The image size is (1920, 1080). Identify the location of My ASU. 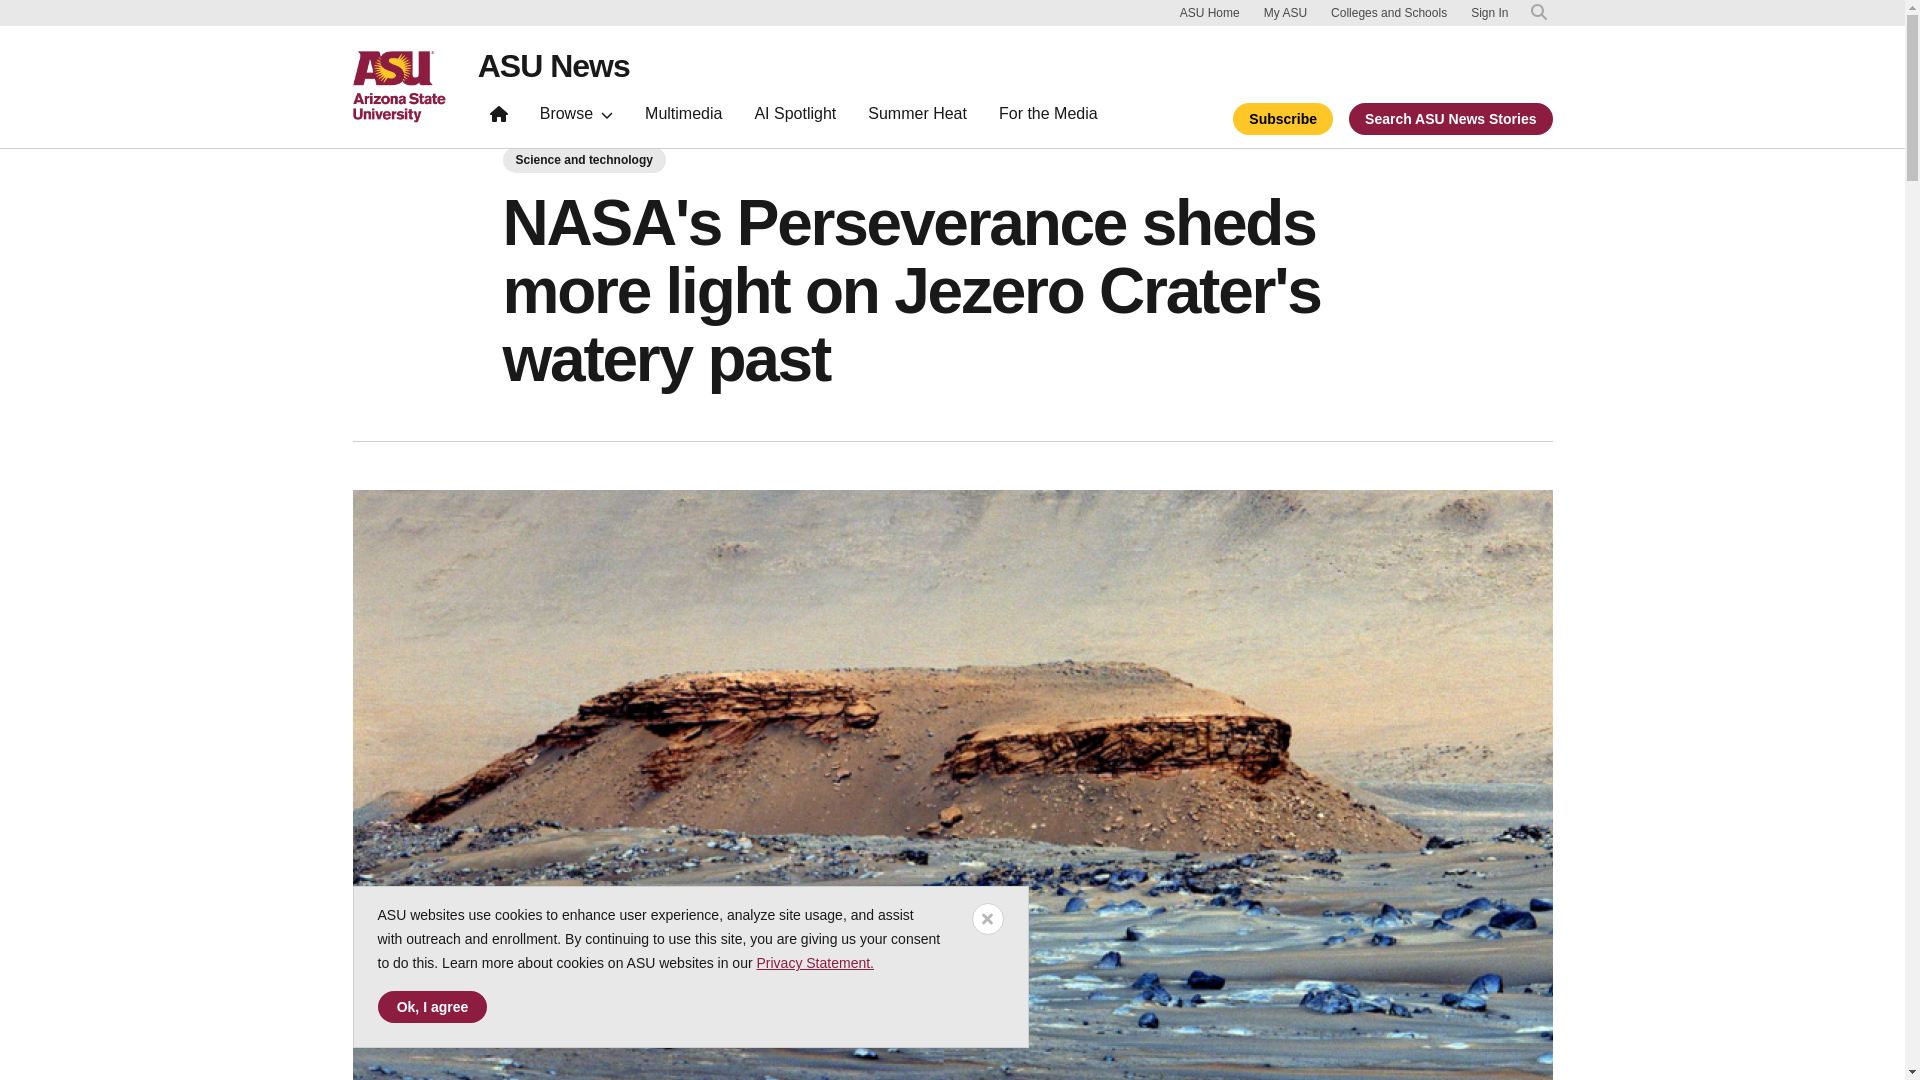
(1285, 12).